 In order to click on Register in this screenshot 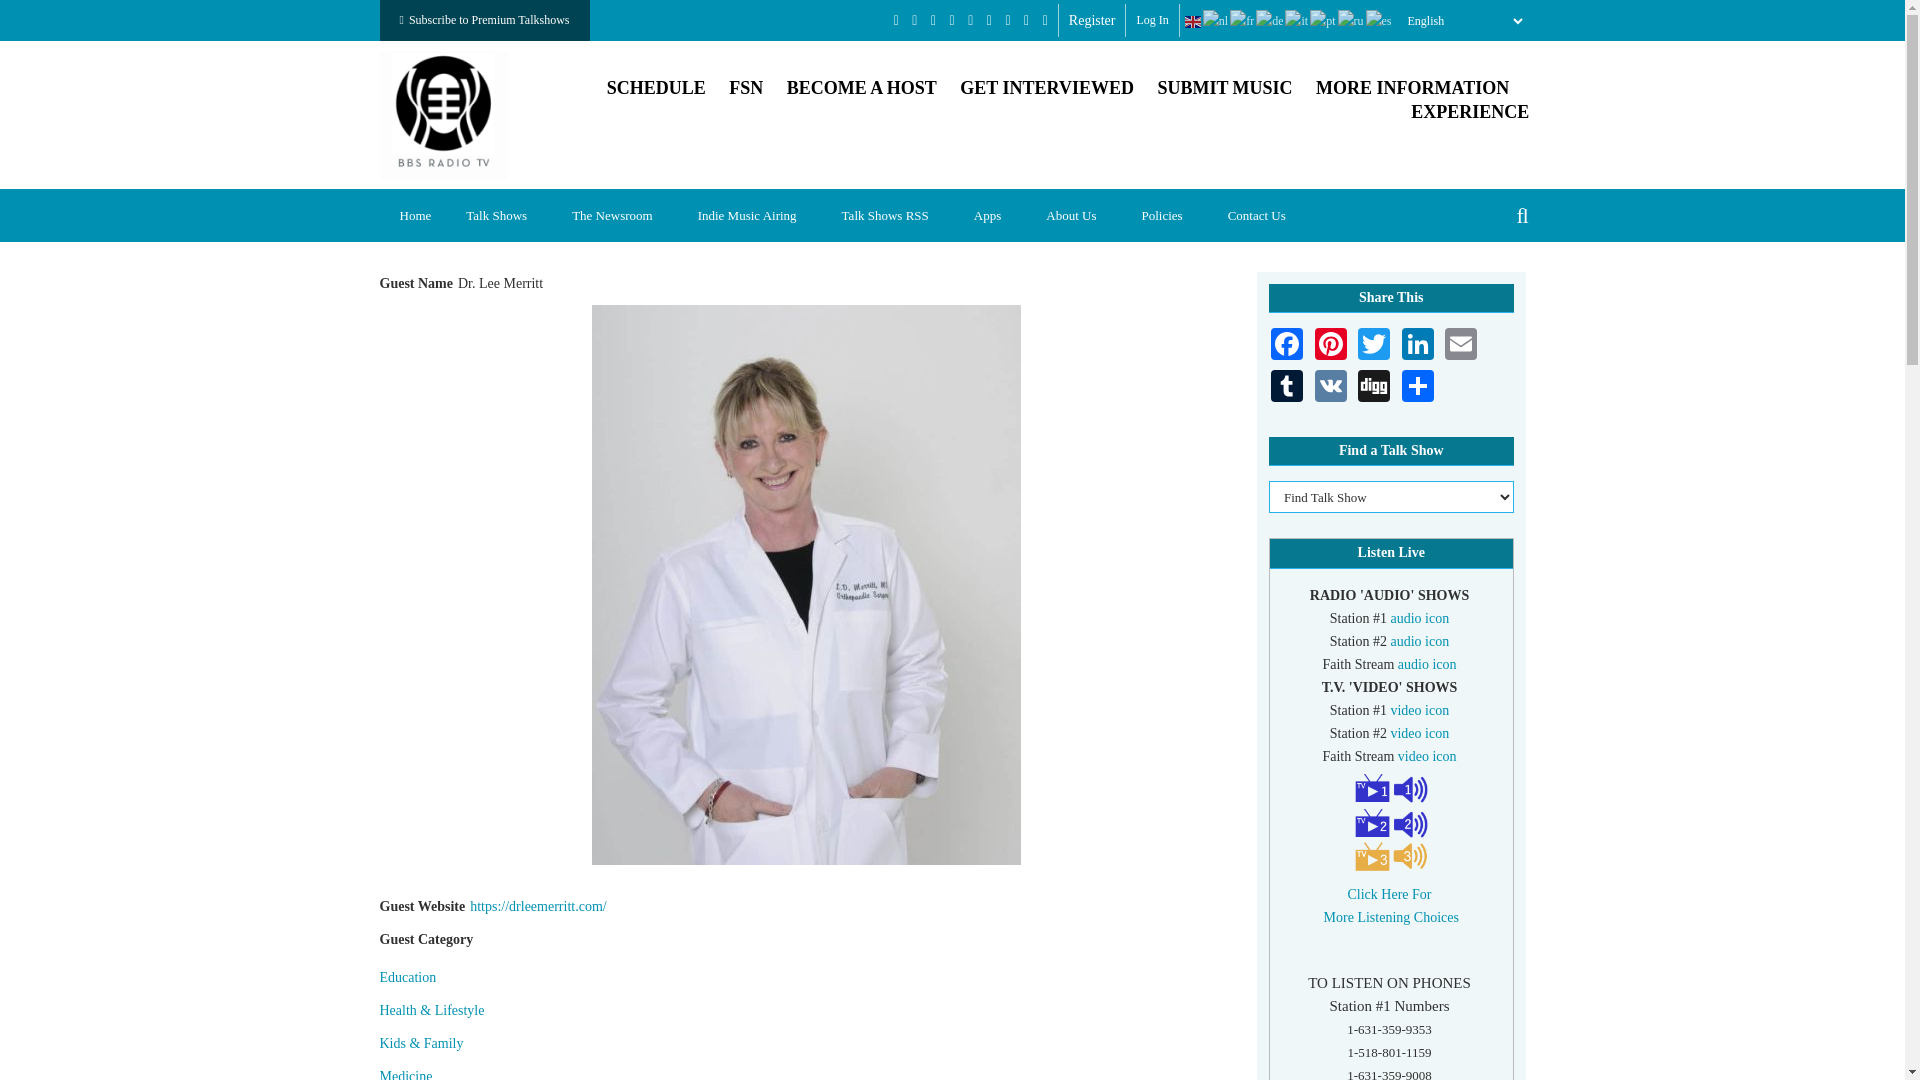, I will do `click(1092, 20)`.